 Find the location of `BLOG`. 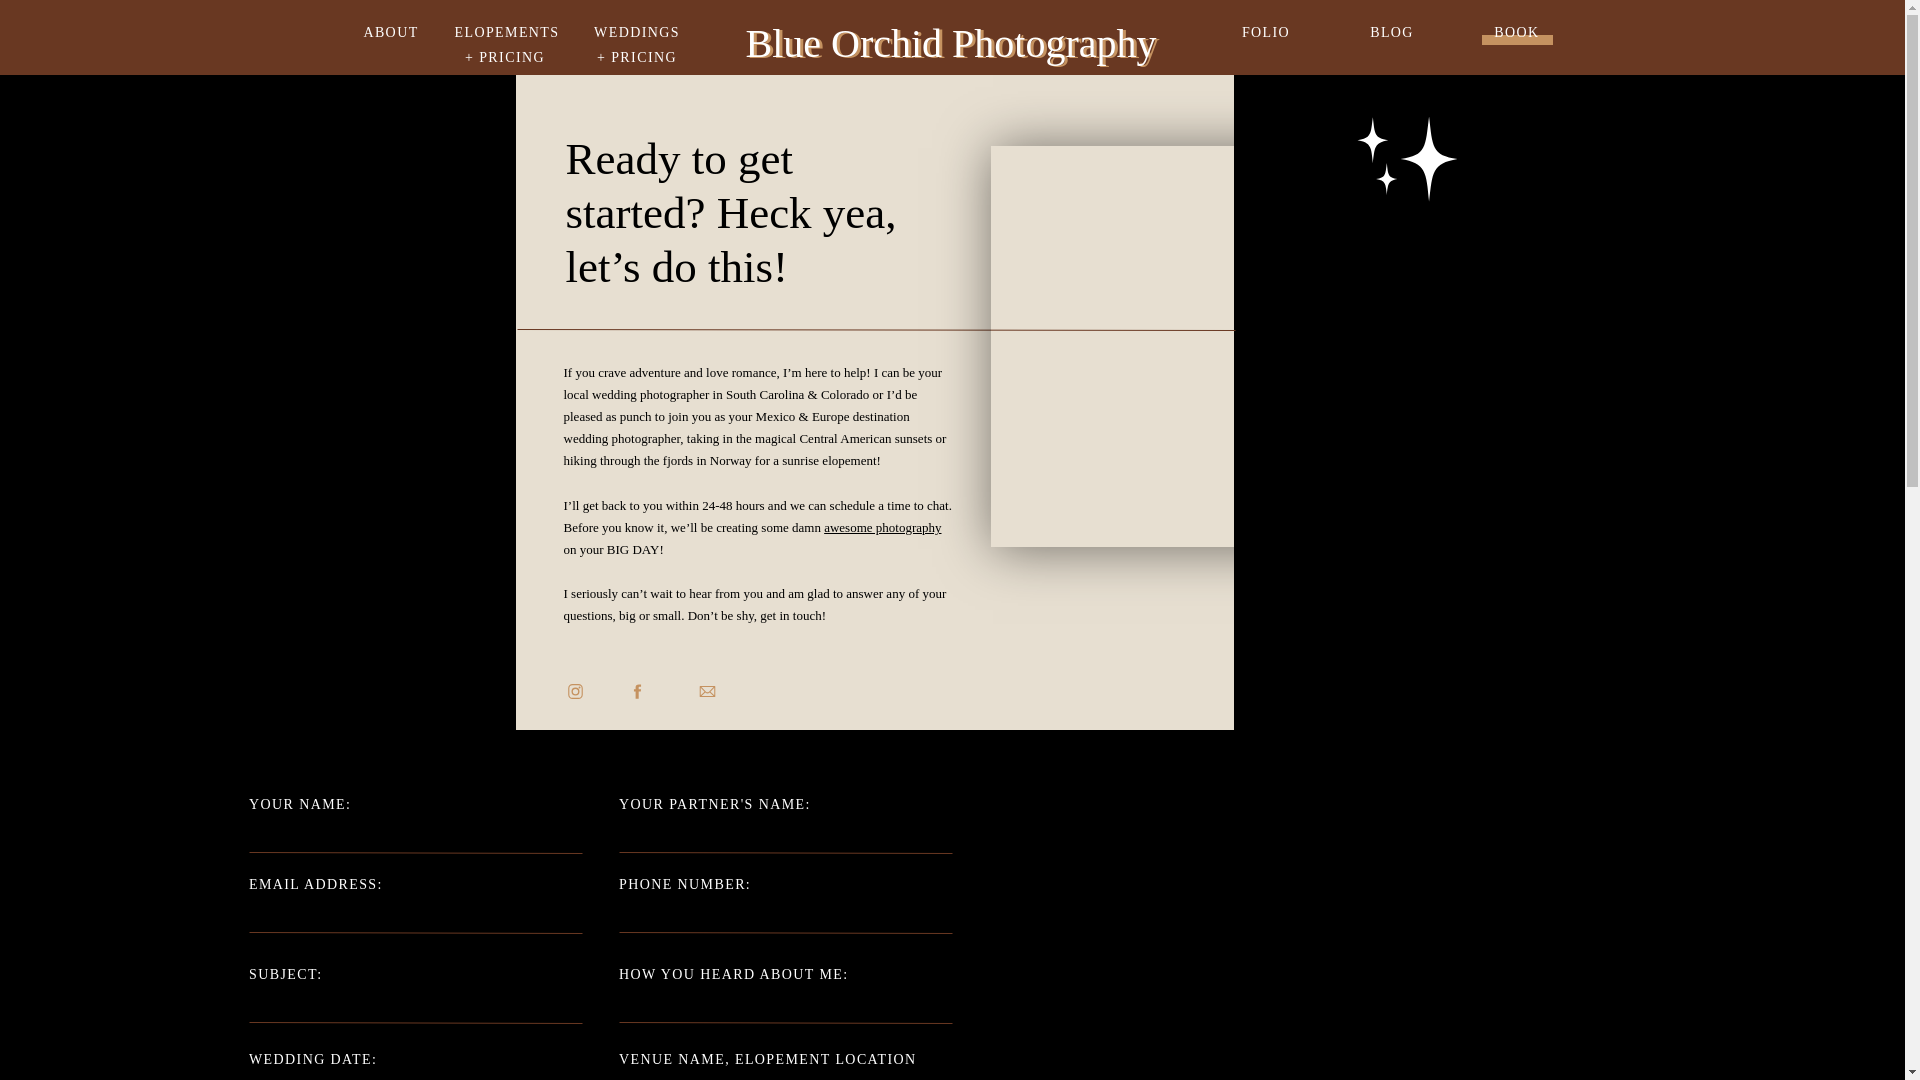

BLOG is located at coordinates (1390, 31).